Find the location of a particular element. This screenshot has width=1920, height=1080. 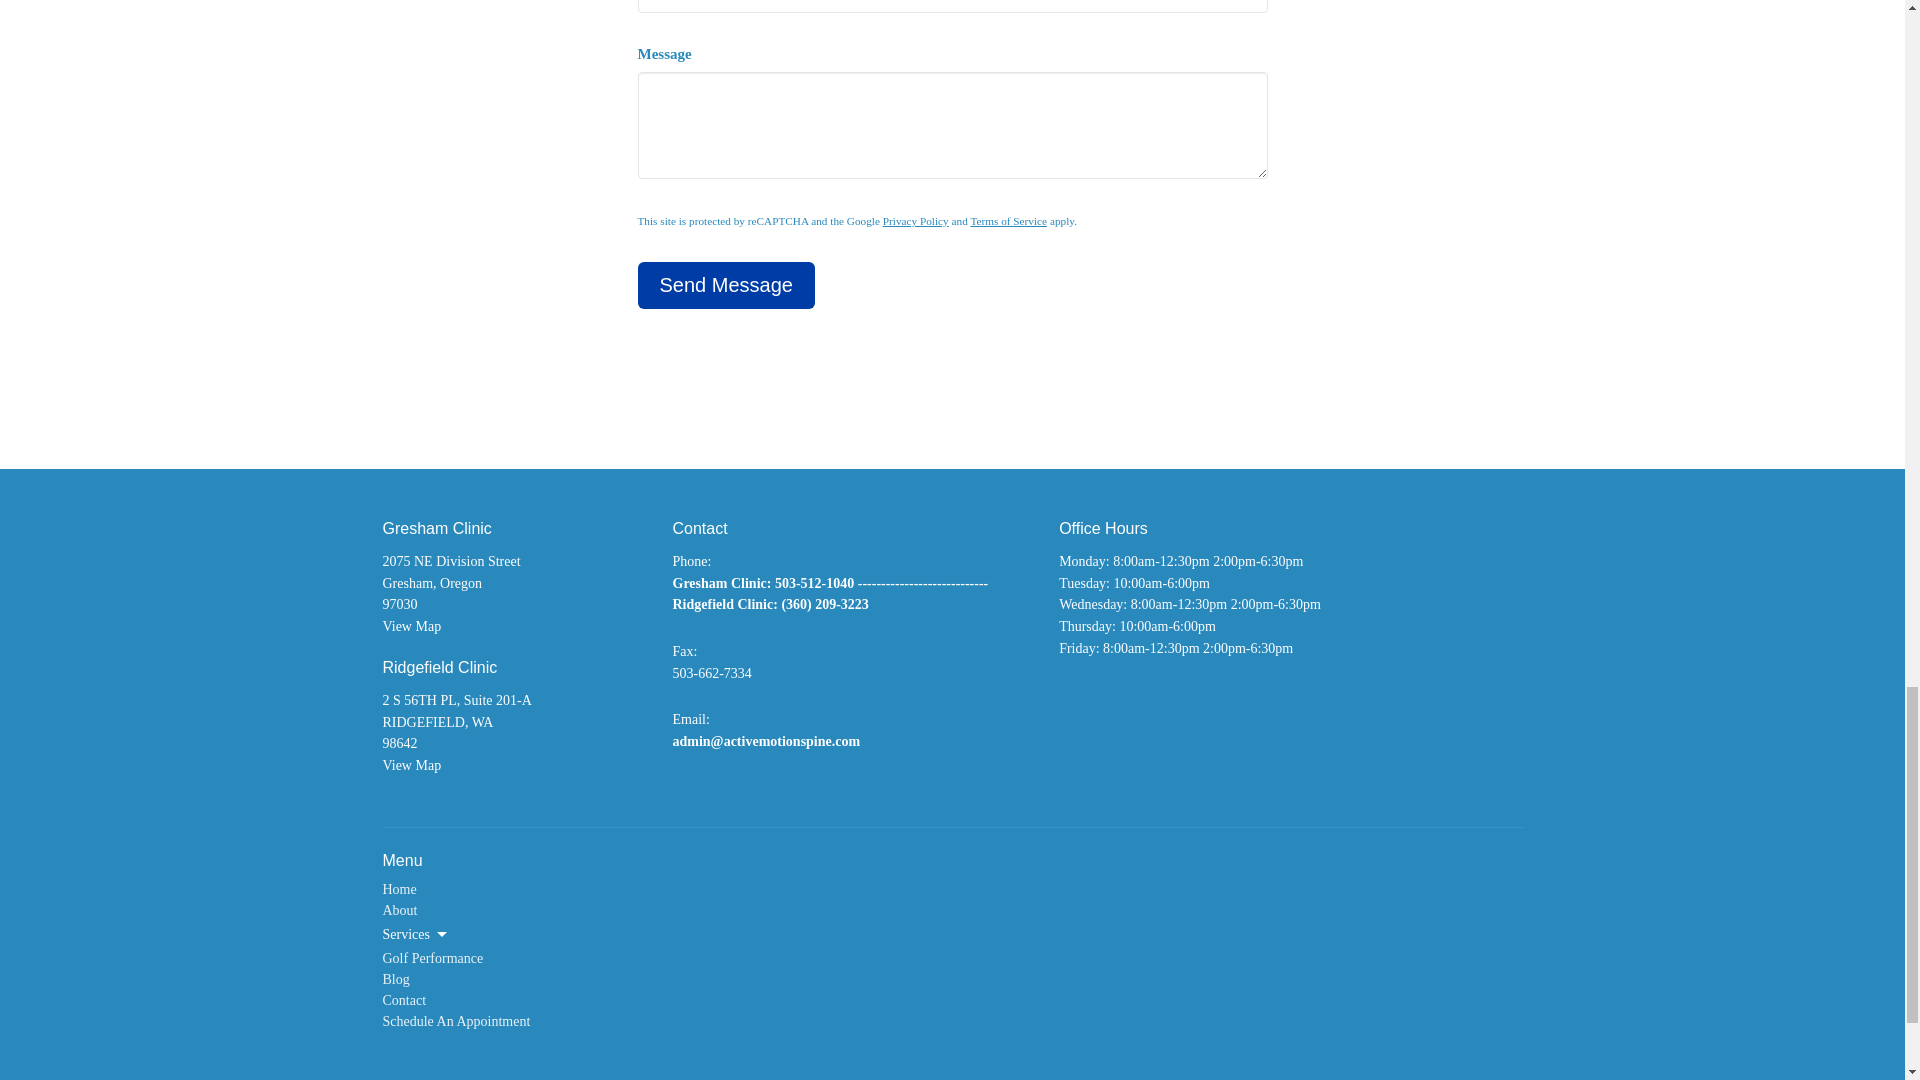

Golf Performance is located at coordinates (432, 958).